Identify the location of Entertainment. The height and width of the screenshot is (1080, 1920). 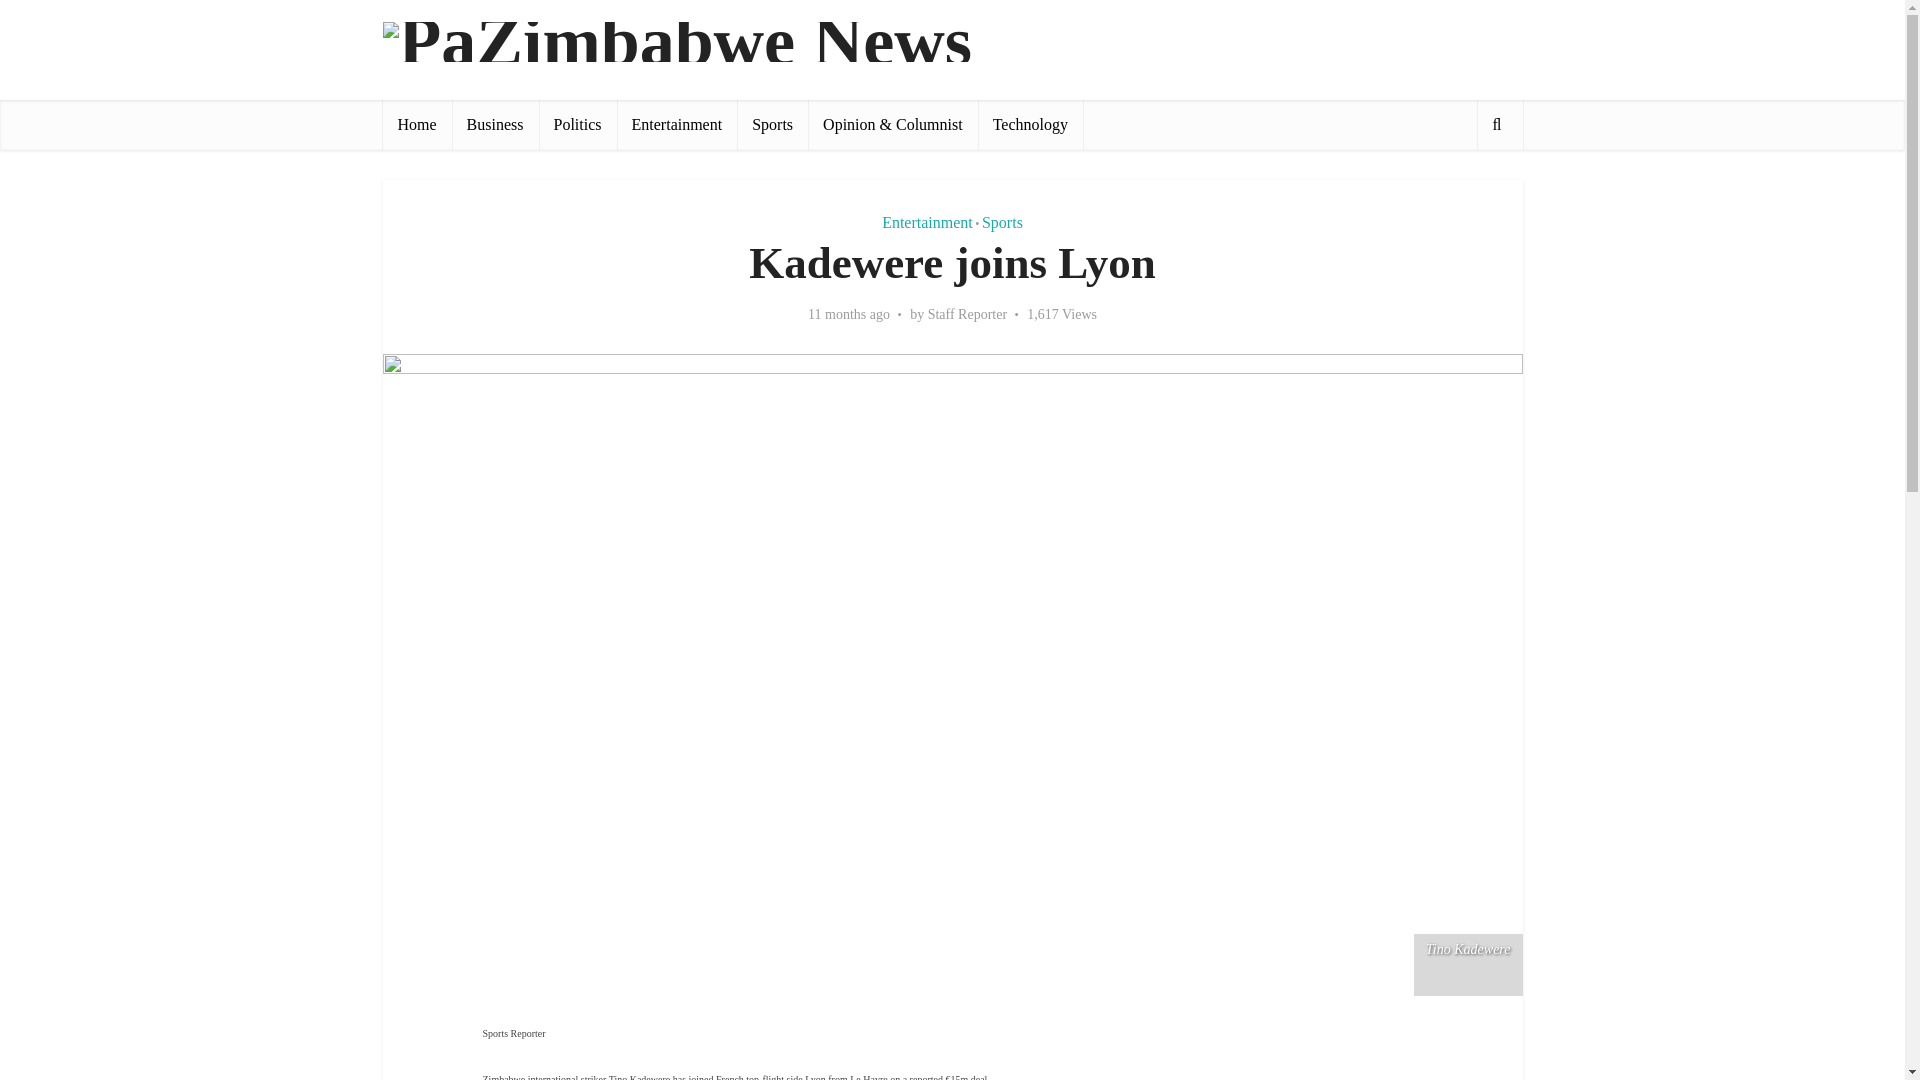
(927, 222).